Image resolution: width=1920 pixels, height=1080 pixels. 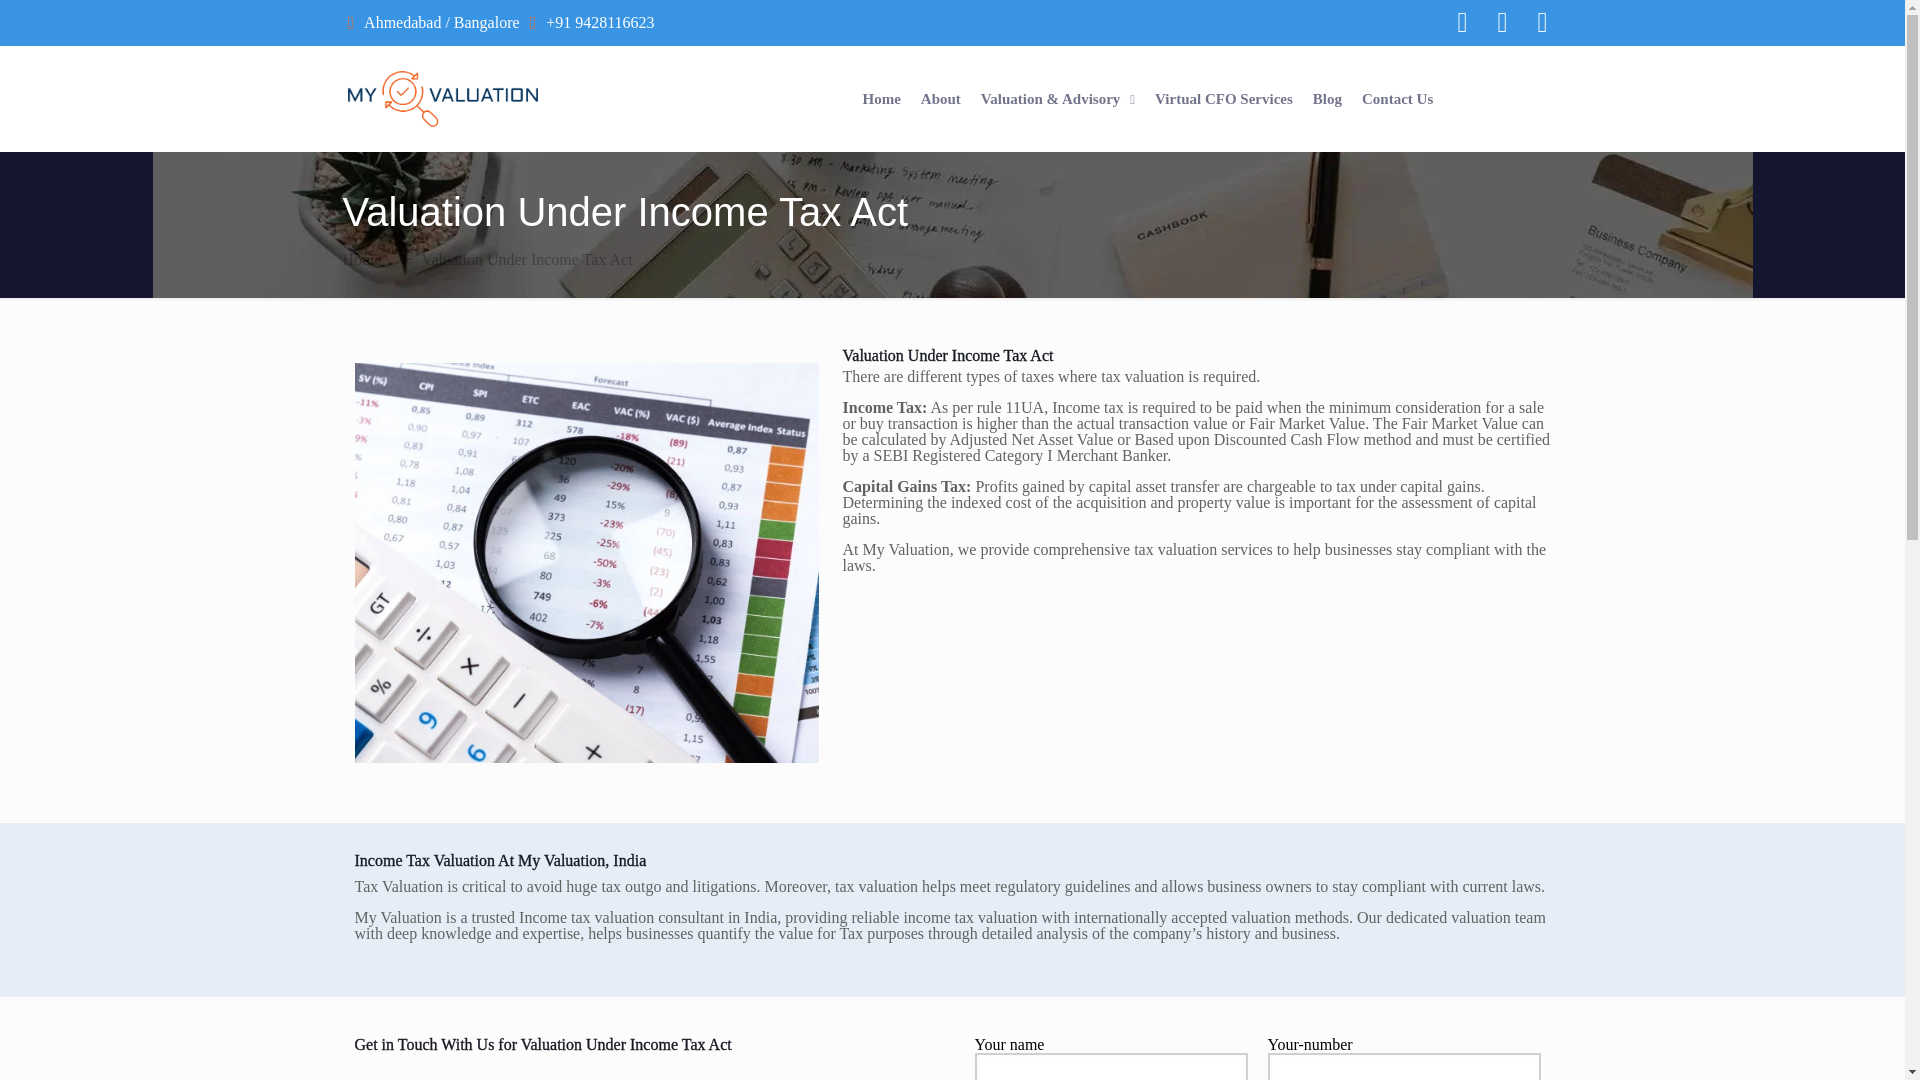 What do you see at coordinates (940, 98) in the screenshot?
I see `About` at bounding box center [940, 98].